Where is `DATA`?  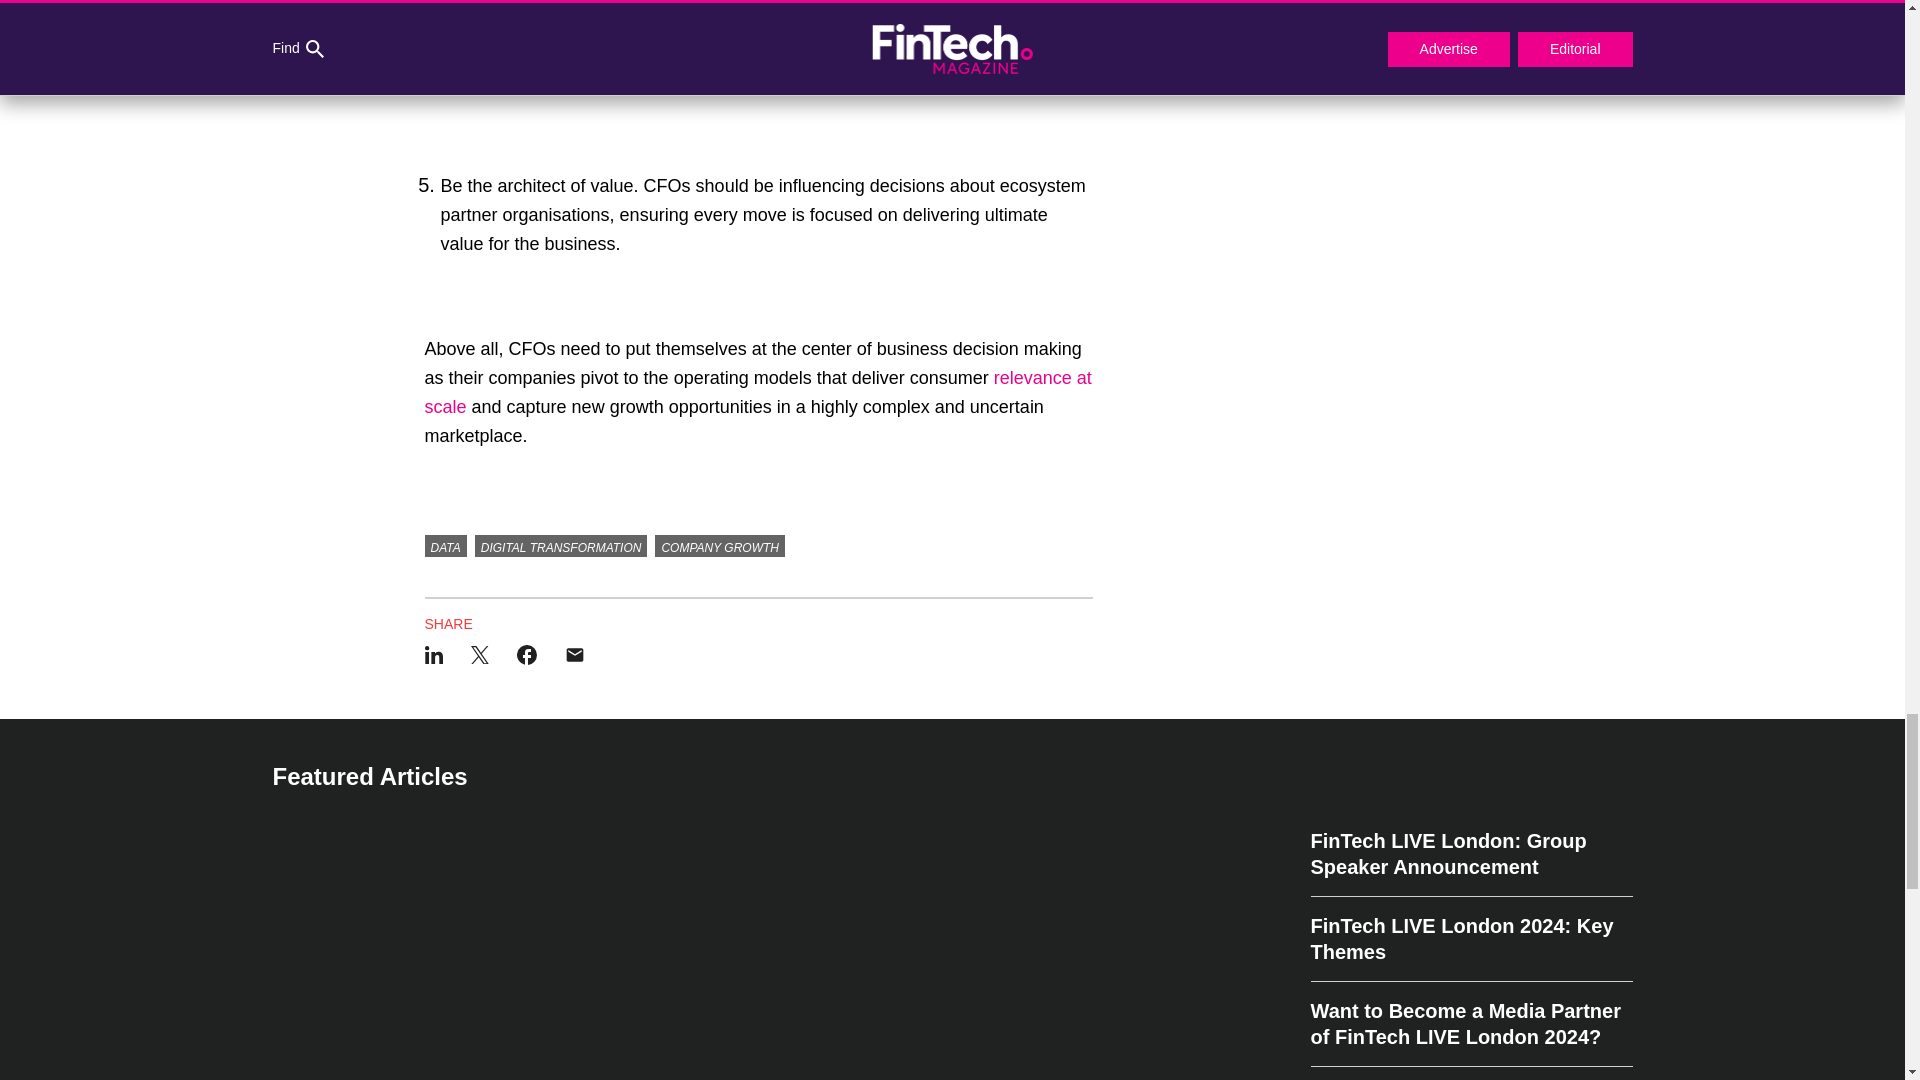
DATA is located at coordinates (445, 546).